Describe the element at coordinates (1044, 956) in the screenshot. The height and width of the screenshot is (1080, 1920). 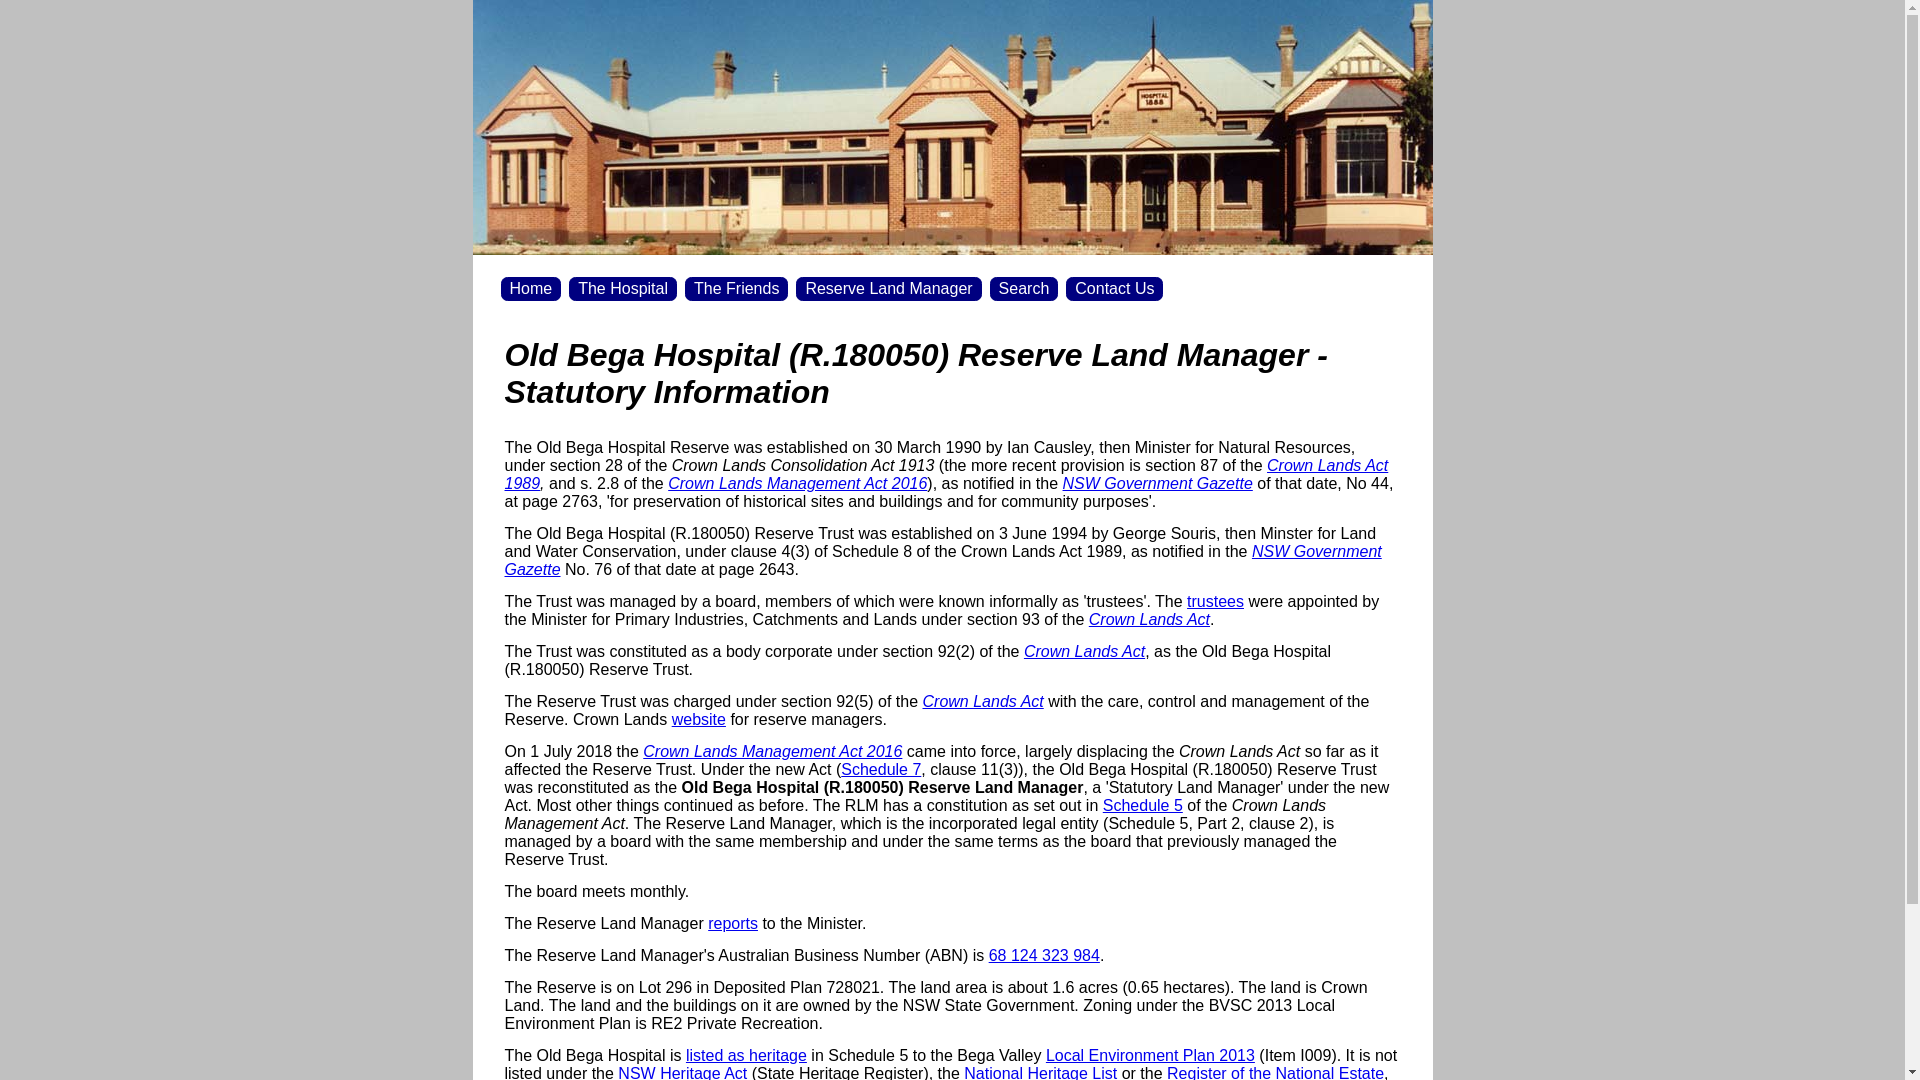
I see `68 124 323 984` at that location.